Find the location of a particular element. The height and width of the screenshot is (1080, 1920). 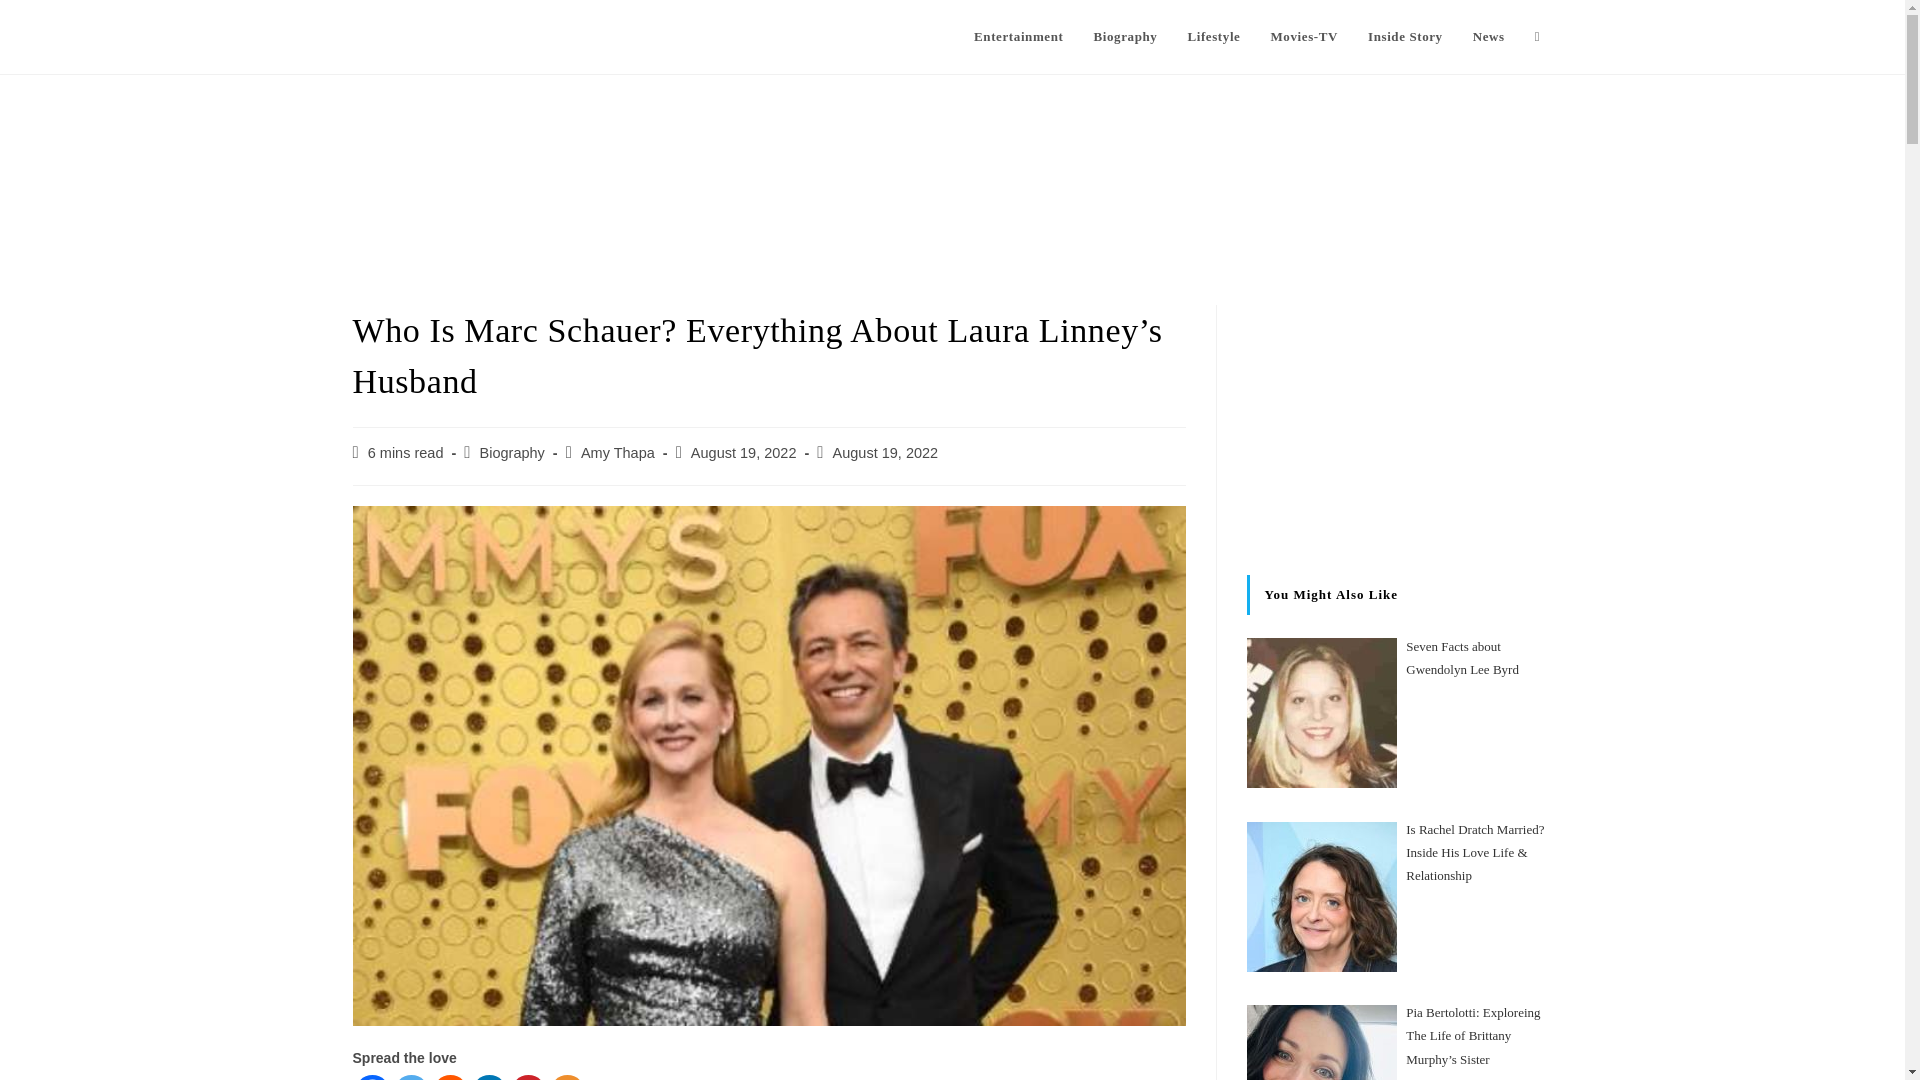

Movies-TV is located at coordinates (1304, 37).